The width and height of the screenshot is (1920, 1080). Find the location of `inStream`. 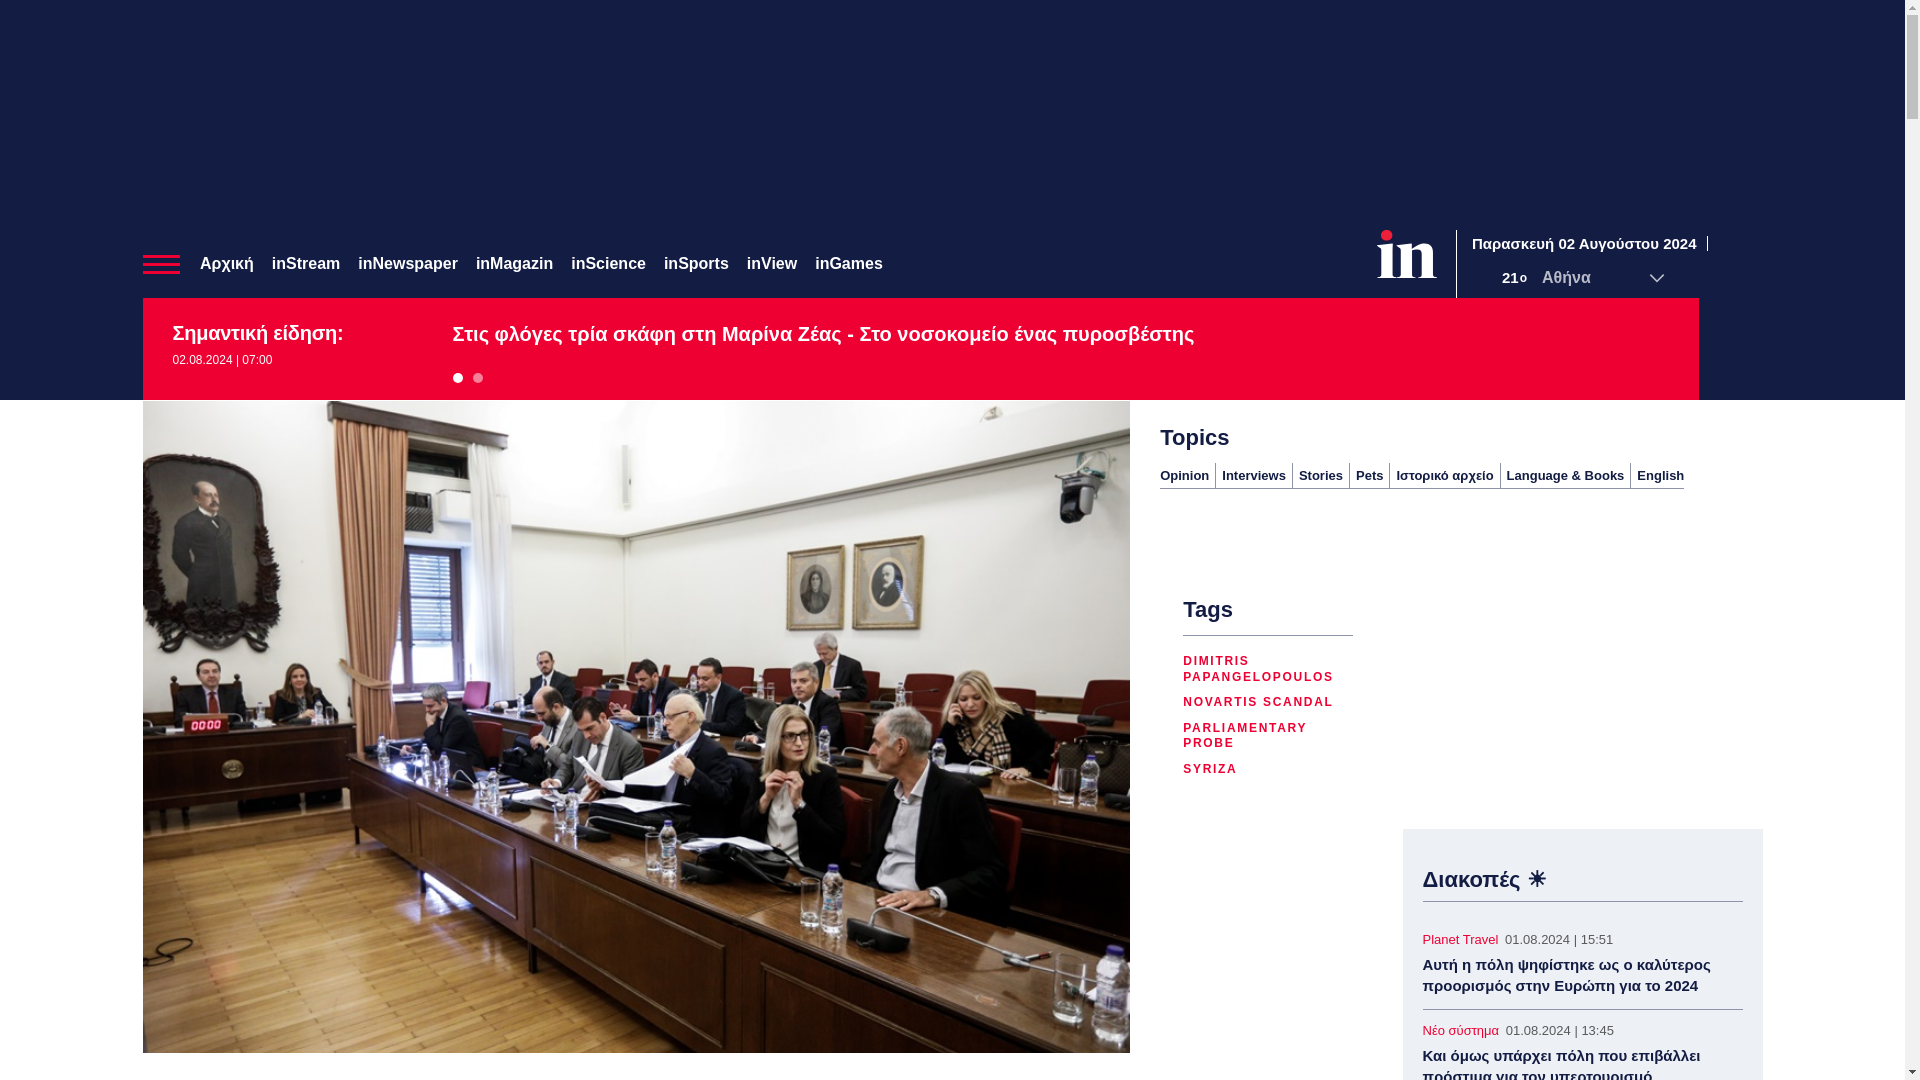

inStream is located at coordinates (306, 263).